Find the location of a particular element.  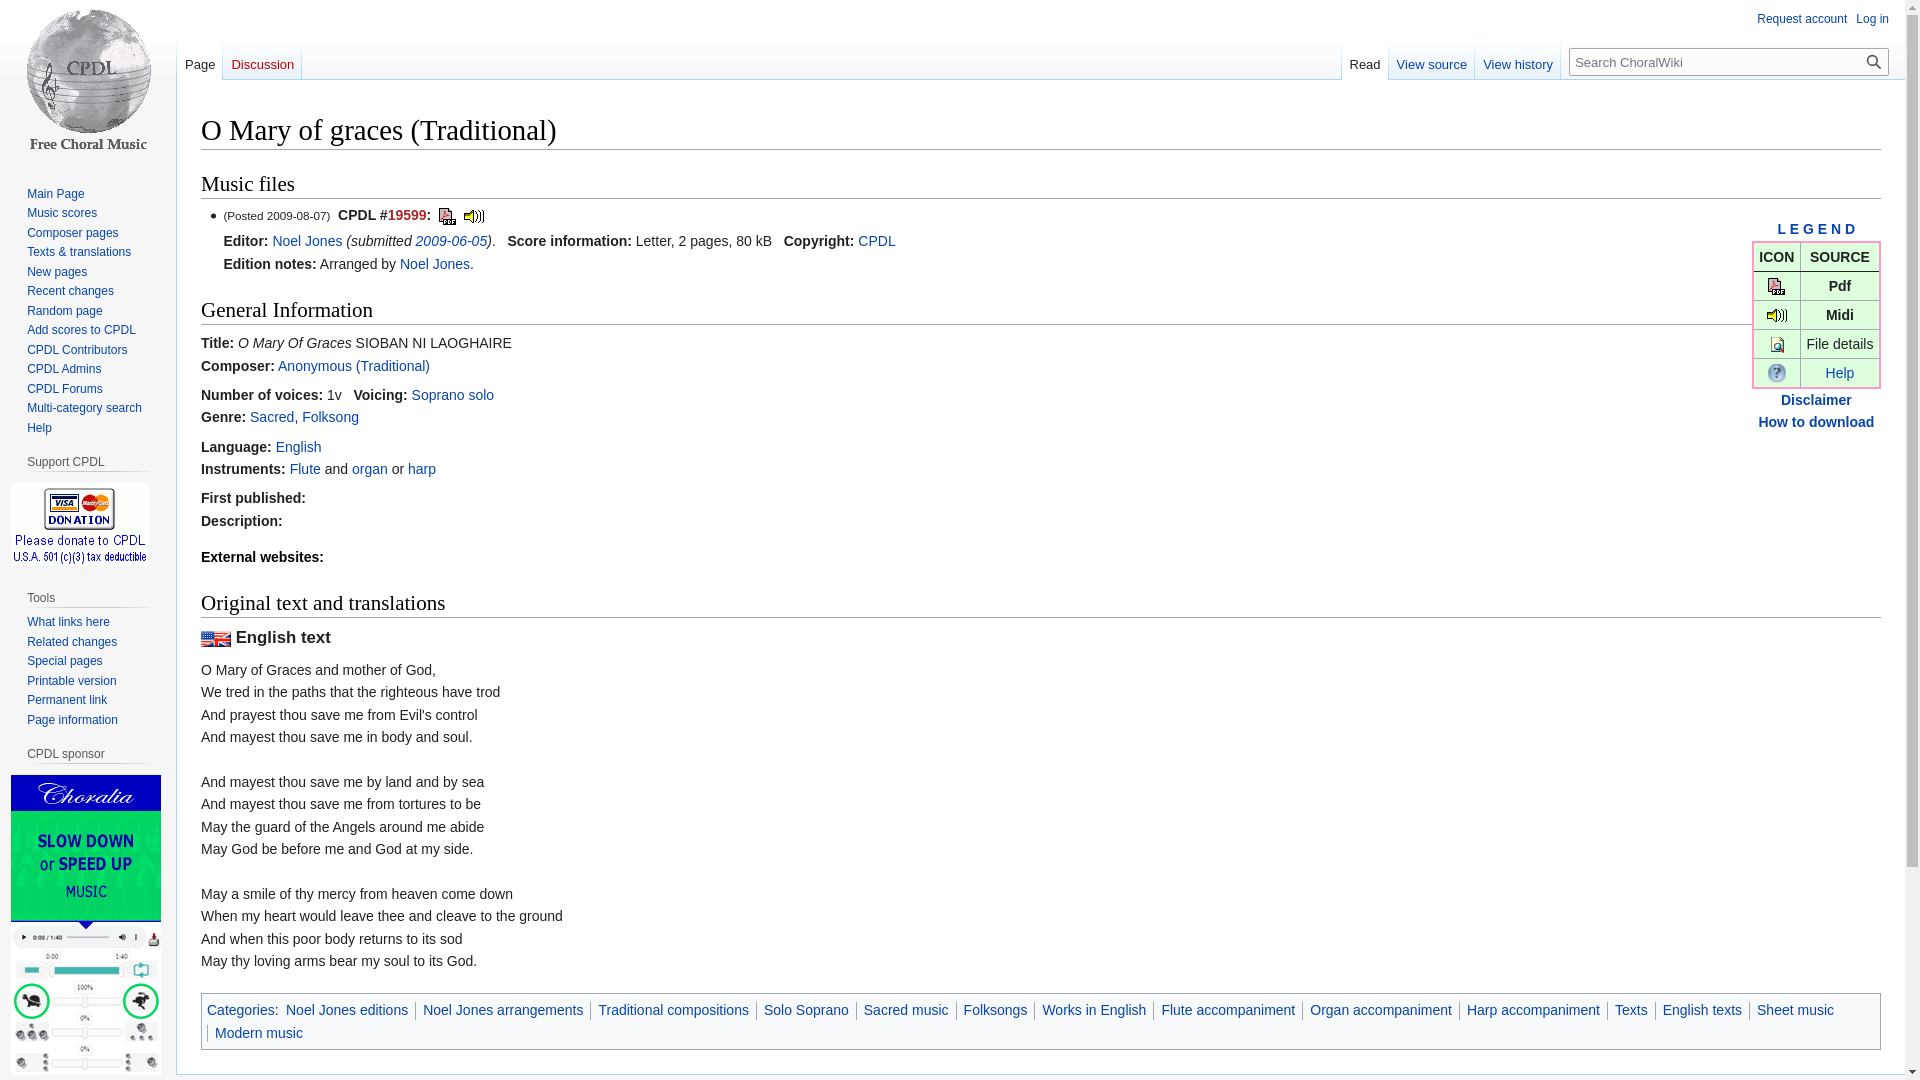

Noel Jones editions is located at coordinates (346, 1010).